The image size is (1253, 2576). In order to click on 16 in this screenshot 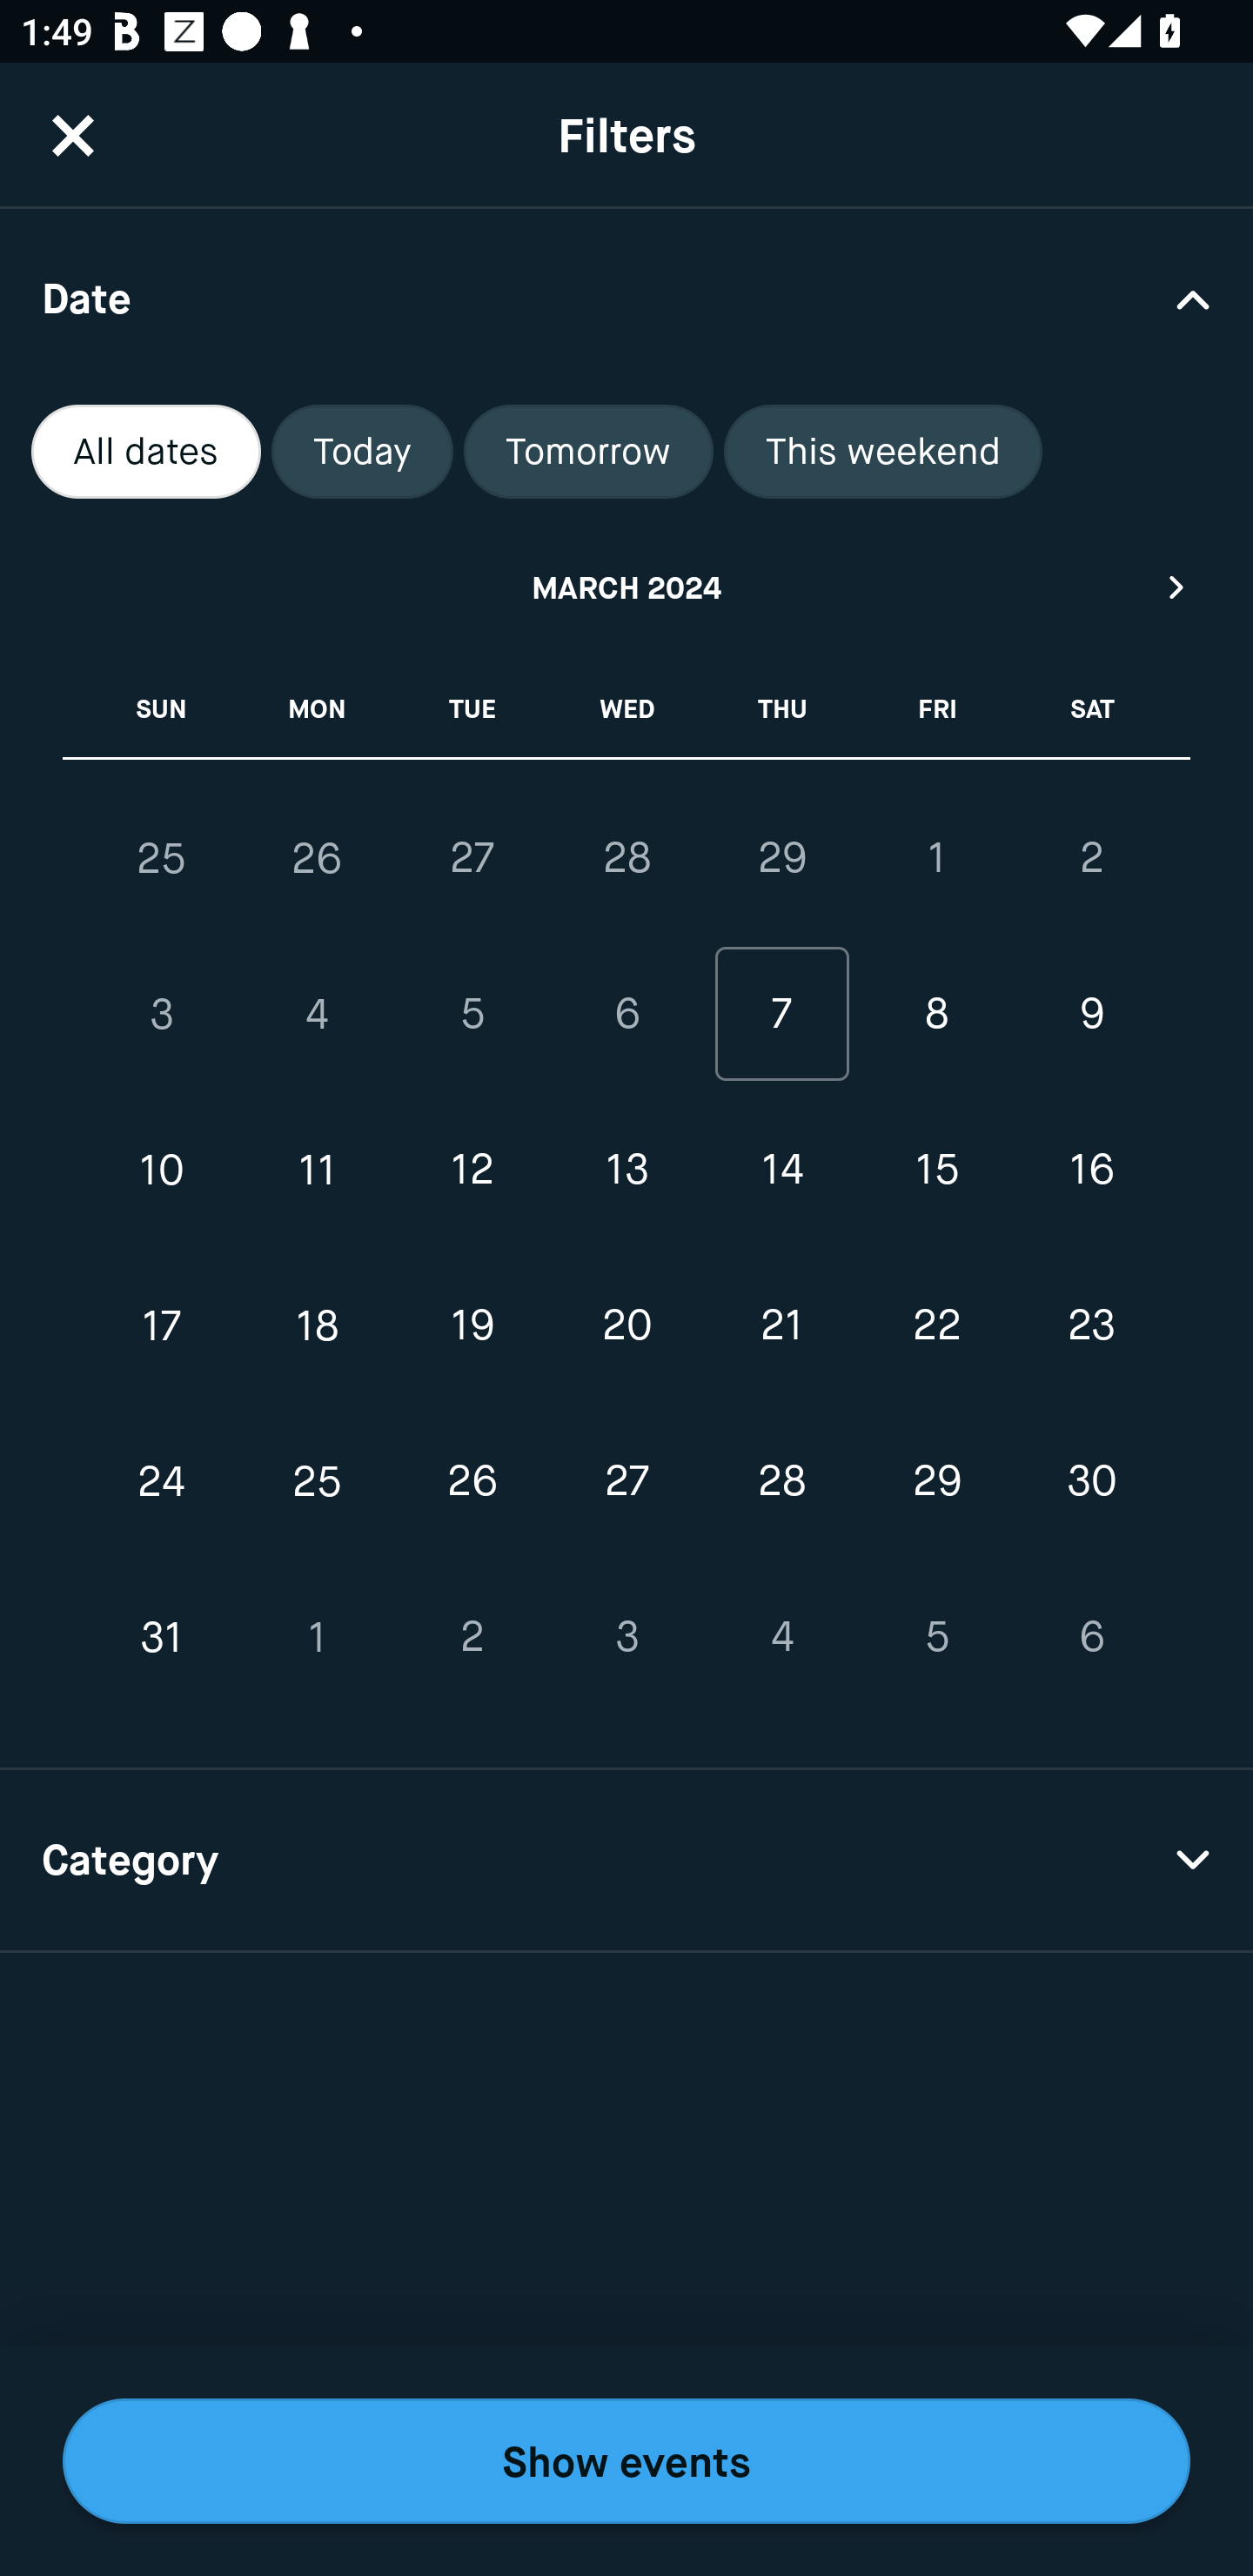, I will do `click(1091, 1170)`.